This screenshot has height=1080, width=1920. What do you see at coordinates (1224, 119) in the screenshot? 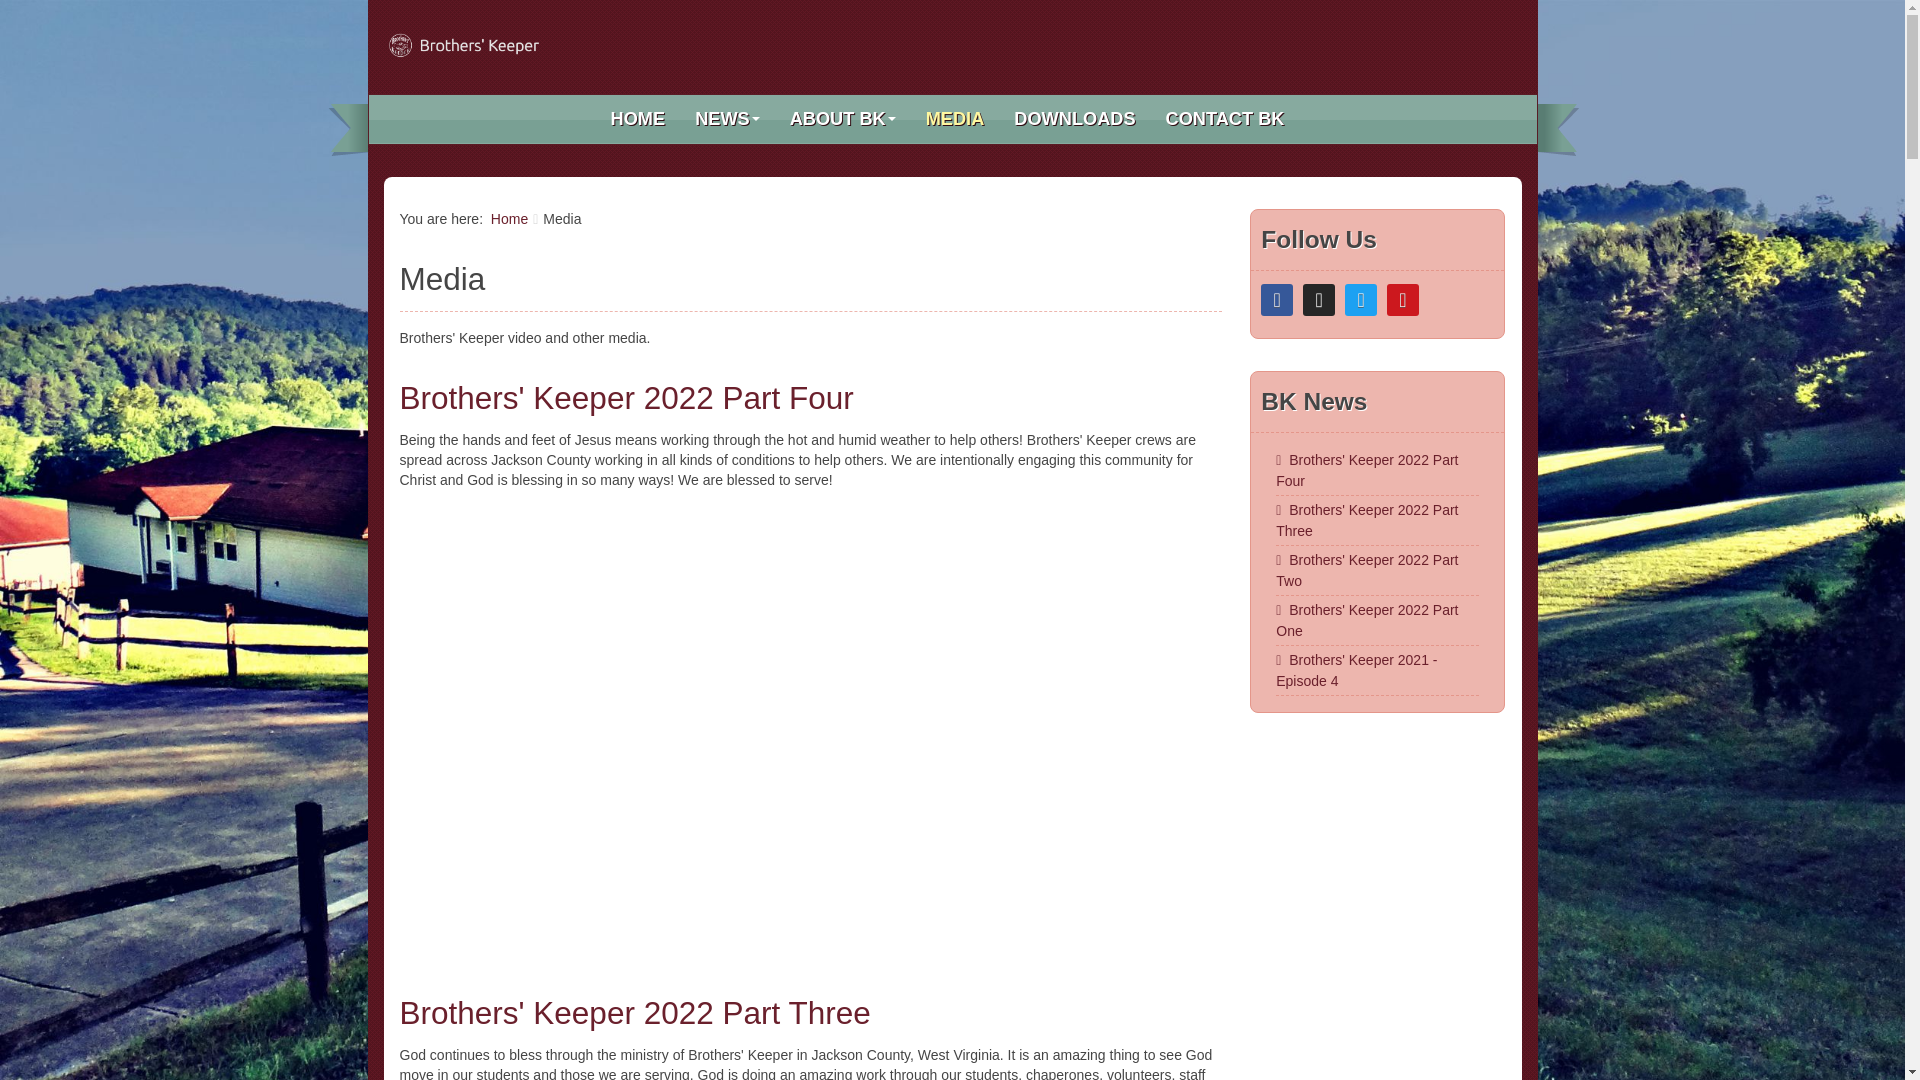
I see `CONTACT BK` at bounding box center [1224, 119].